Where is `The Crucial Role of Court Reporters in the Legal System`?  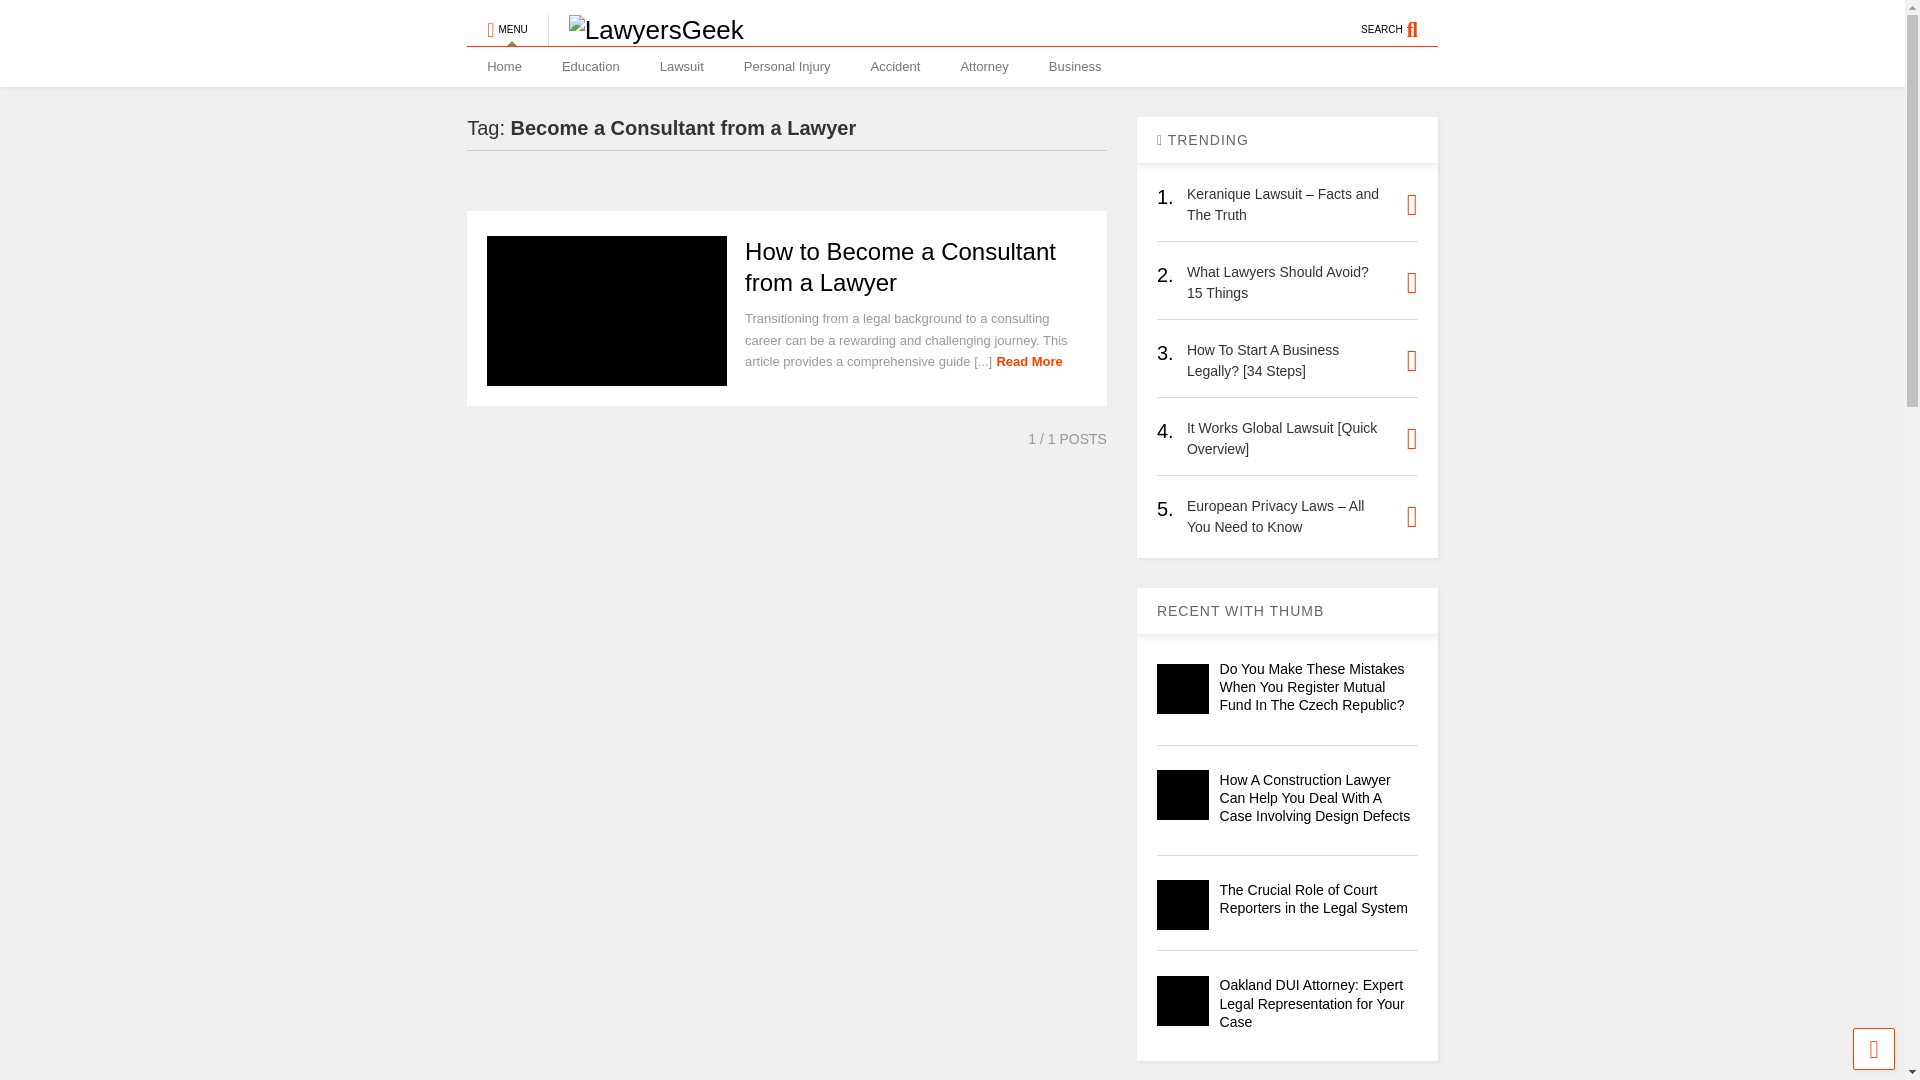 The Crucial Role of Court Reporters in the Legal System is located at coordinates (1313, 898).